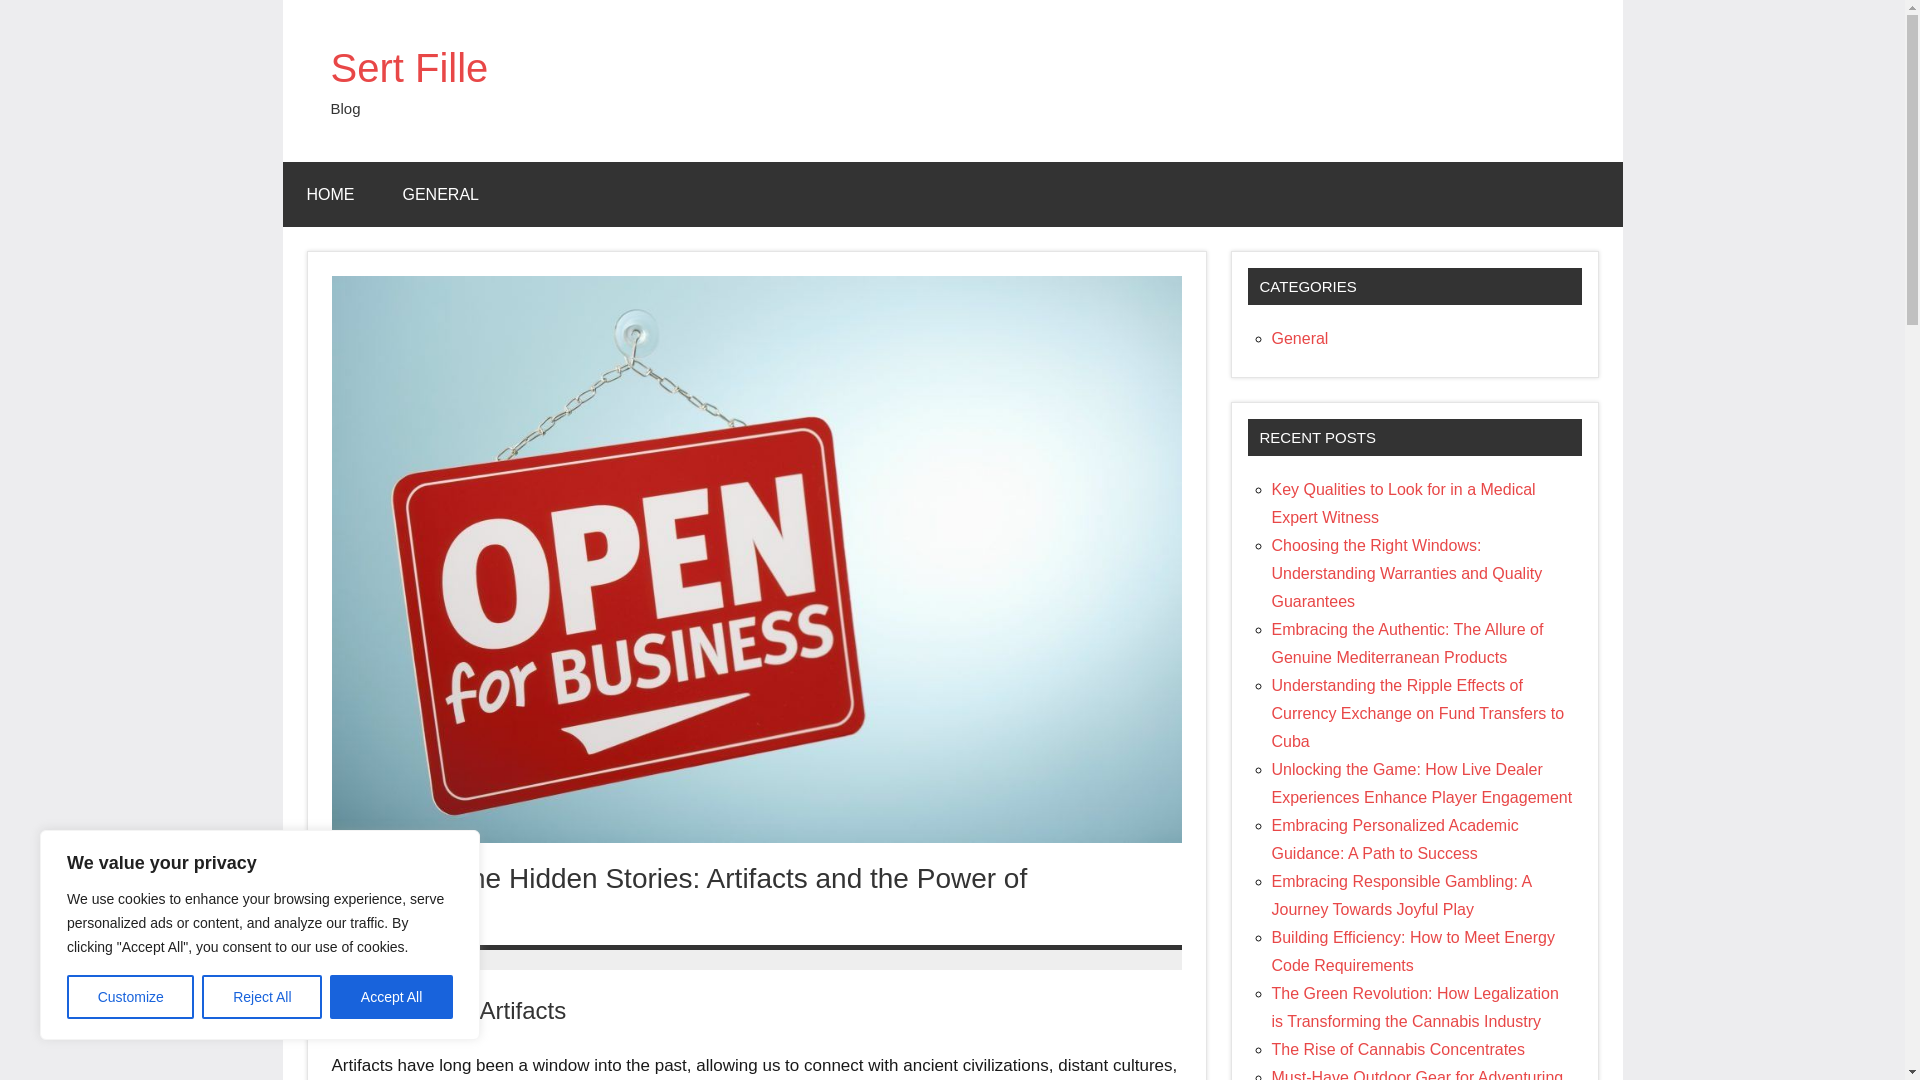  I want to click on HOME, so click(330, 194).